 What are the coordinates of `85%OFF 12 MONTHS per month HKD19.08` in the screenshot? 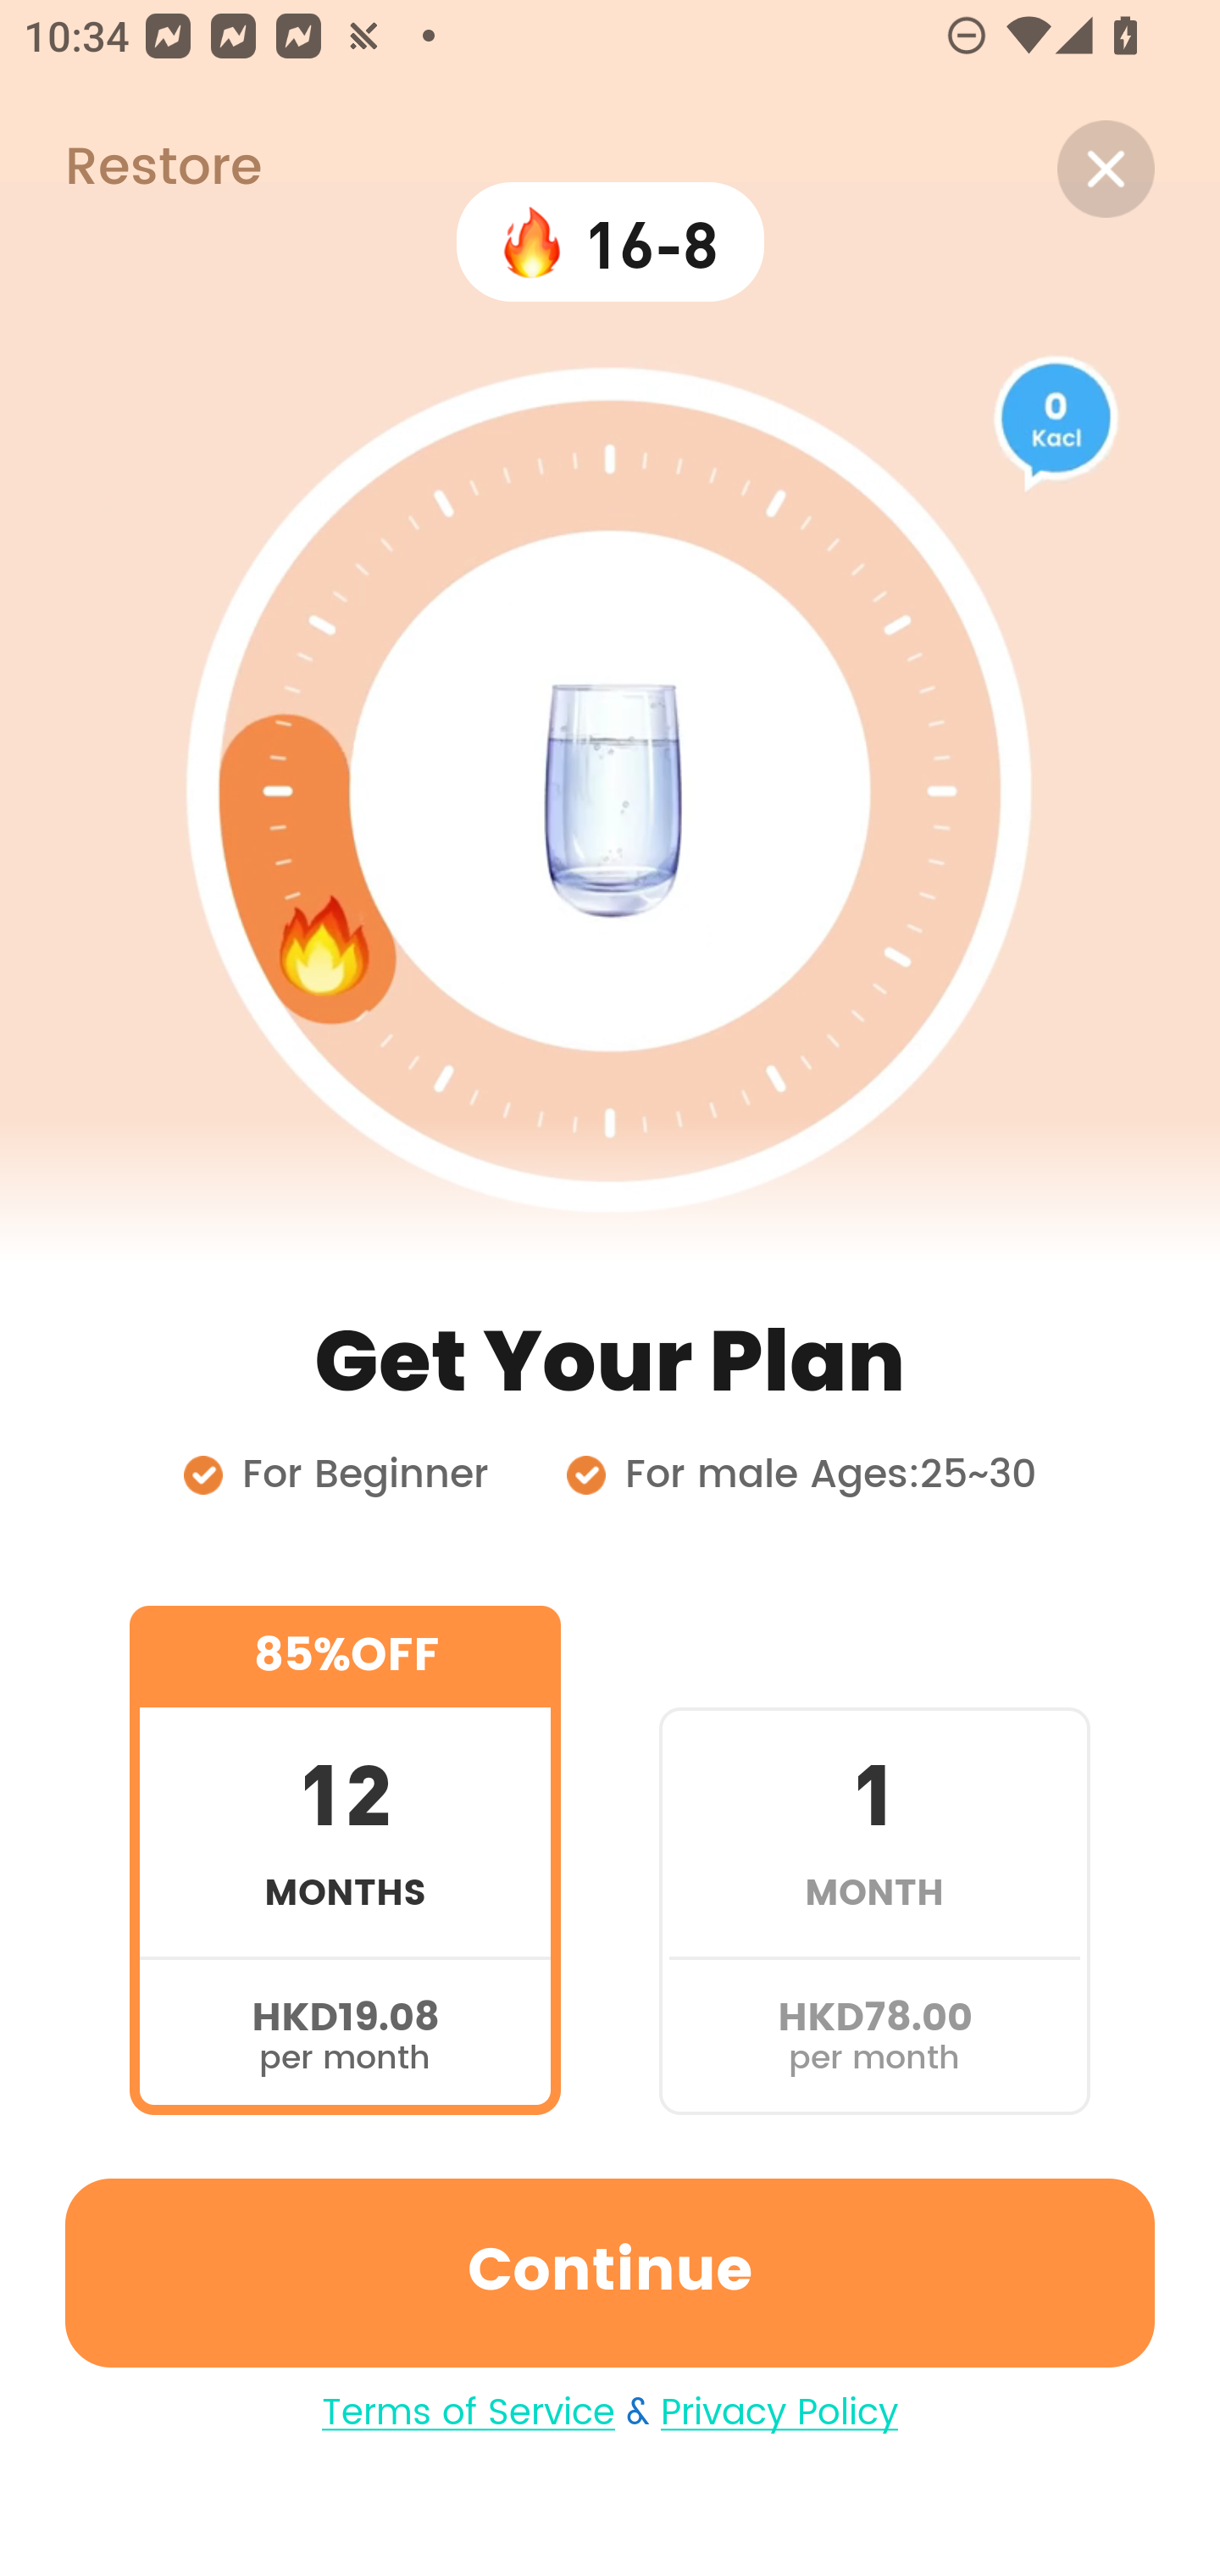 It's located at (345, 1859).